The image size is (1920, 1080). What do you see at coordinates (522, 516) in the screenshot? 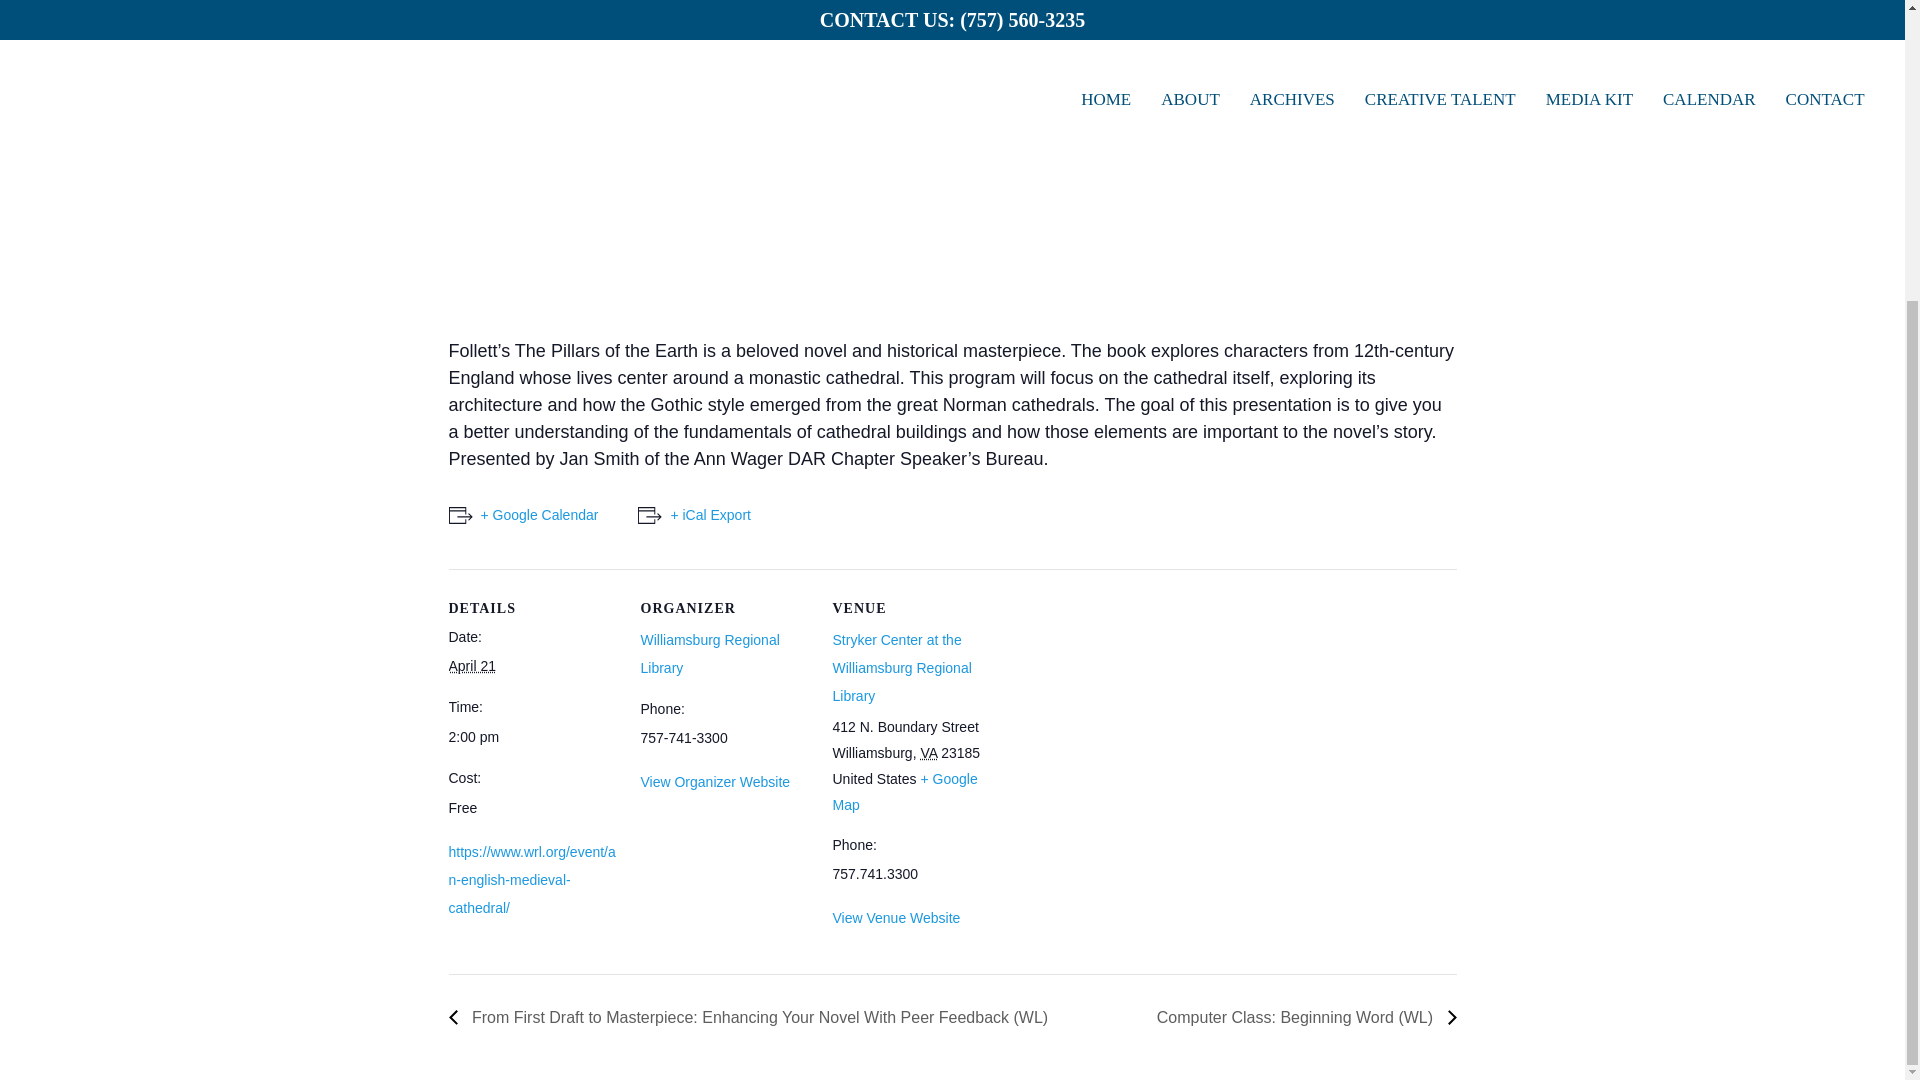
I see `Add to Google Calendar` at bounding box center [522, 516].